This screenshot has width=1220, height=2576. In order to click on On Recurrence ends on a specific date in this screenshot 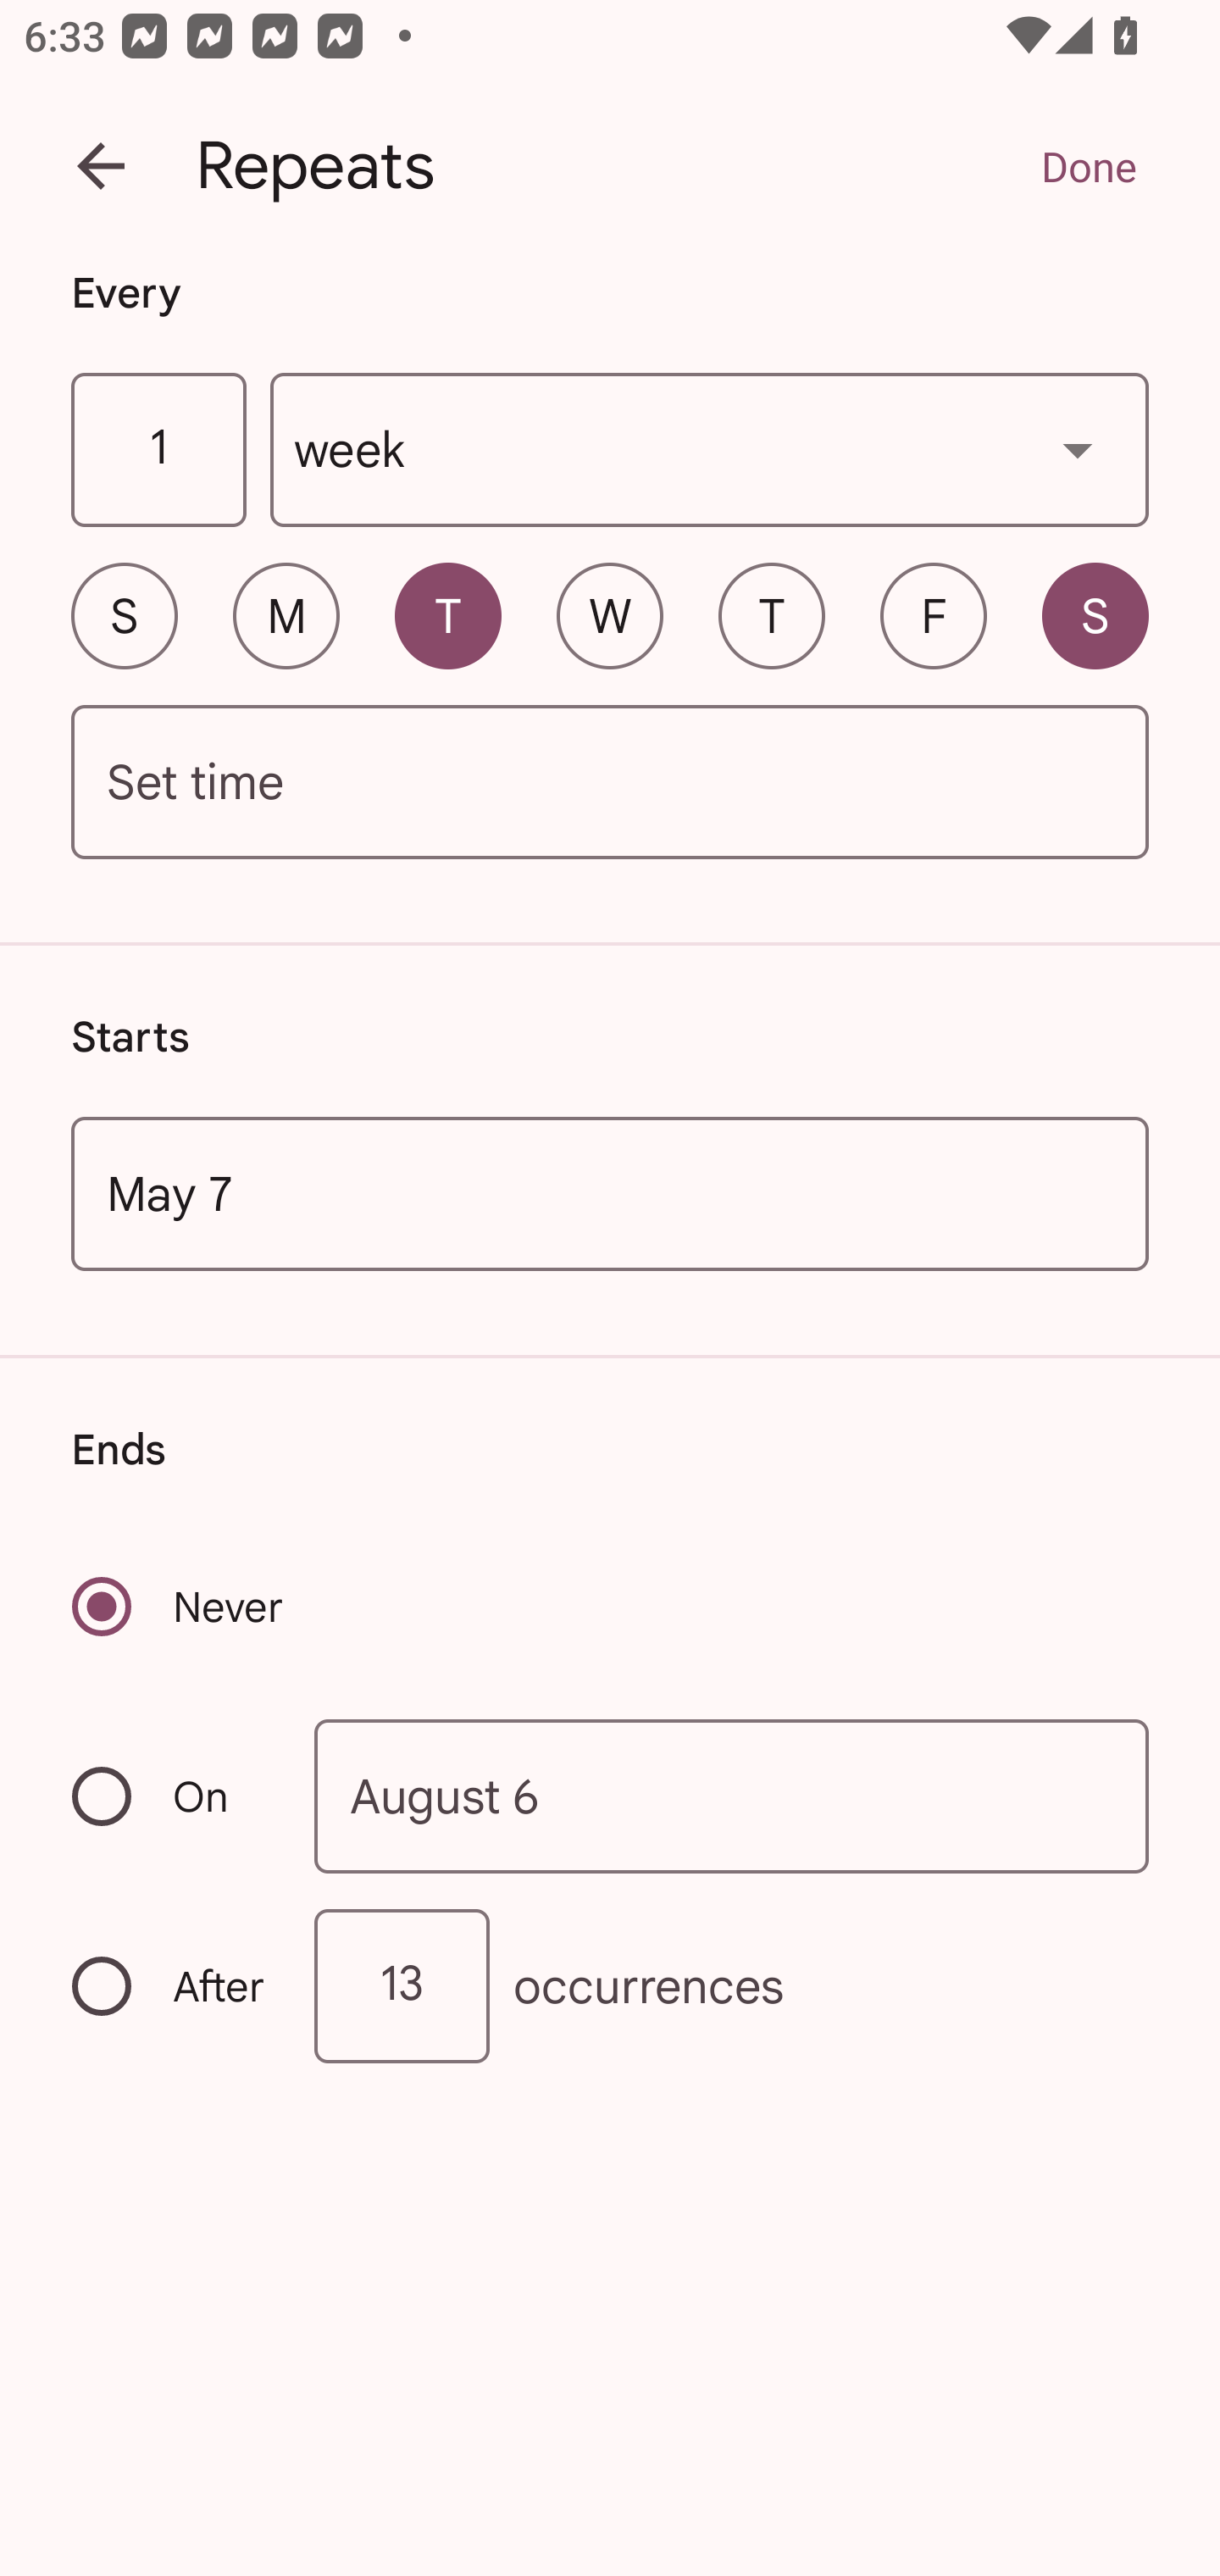, I will do `click(171, 1796)`.